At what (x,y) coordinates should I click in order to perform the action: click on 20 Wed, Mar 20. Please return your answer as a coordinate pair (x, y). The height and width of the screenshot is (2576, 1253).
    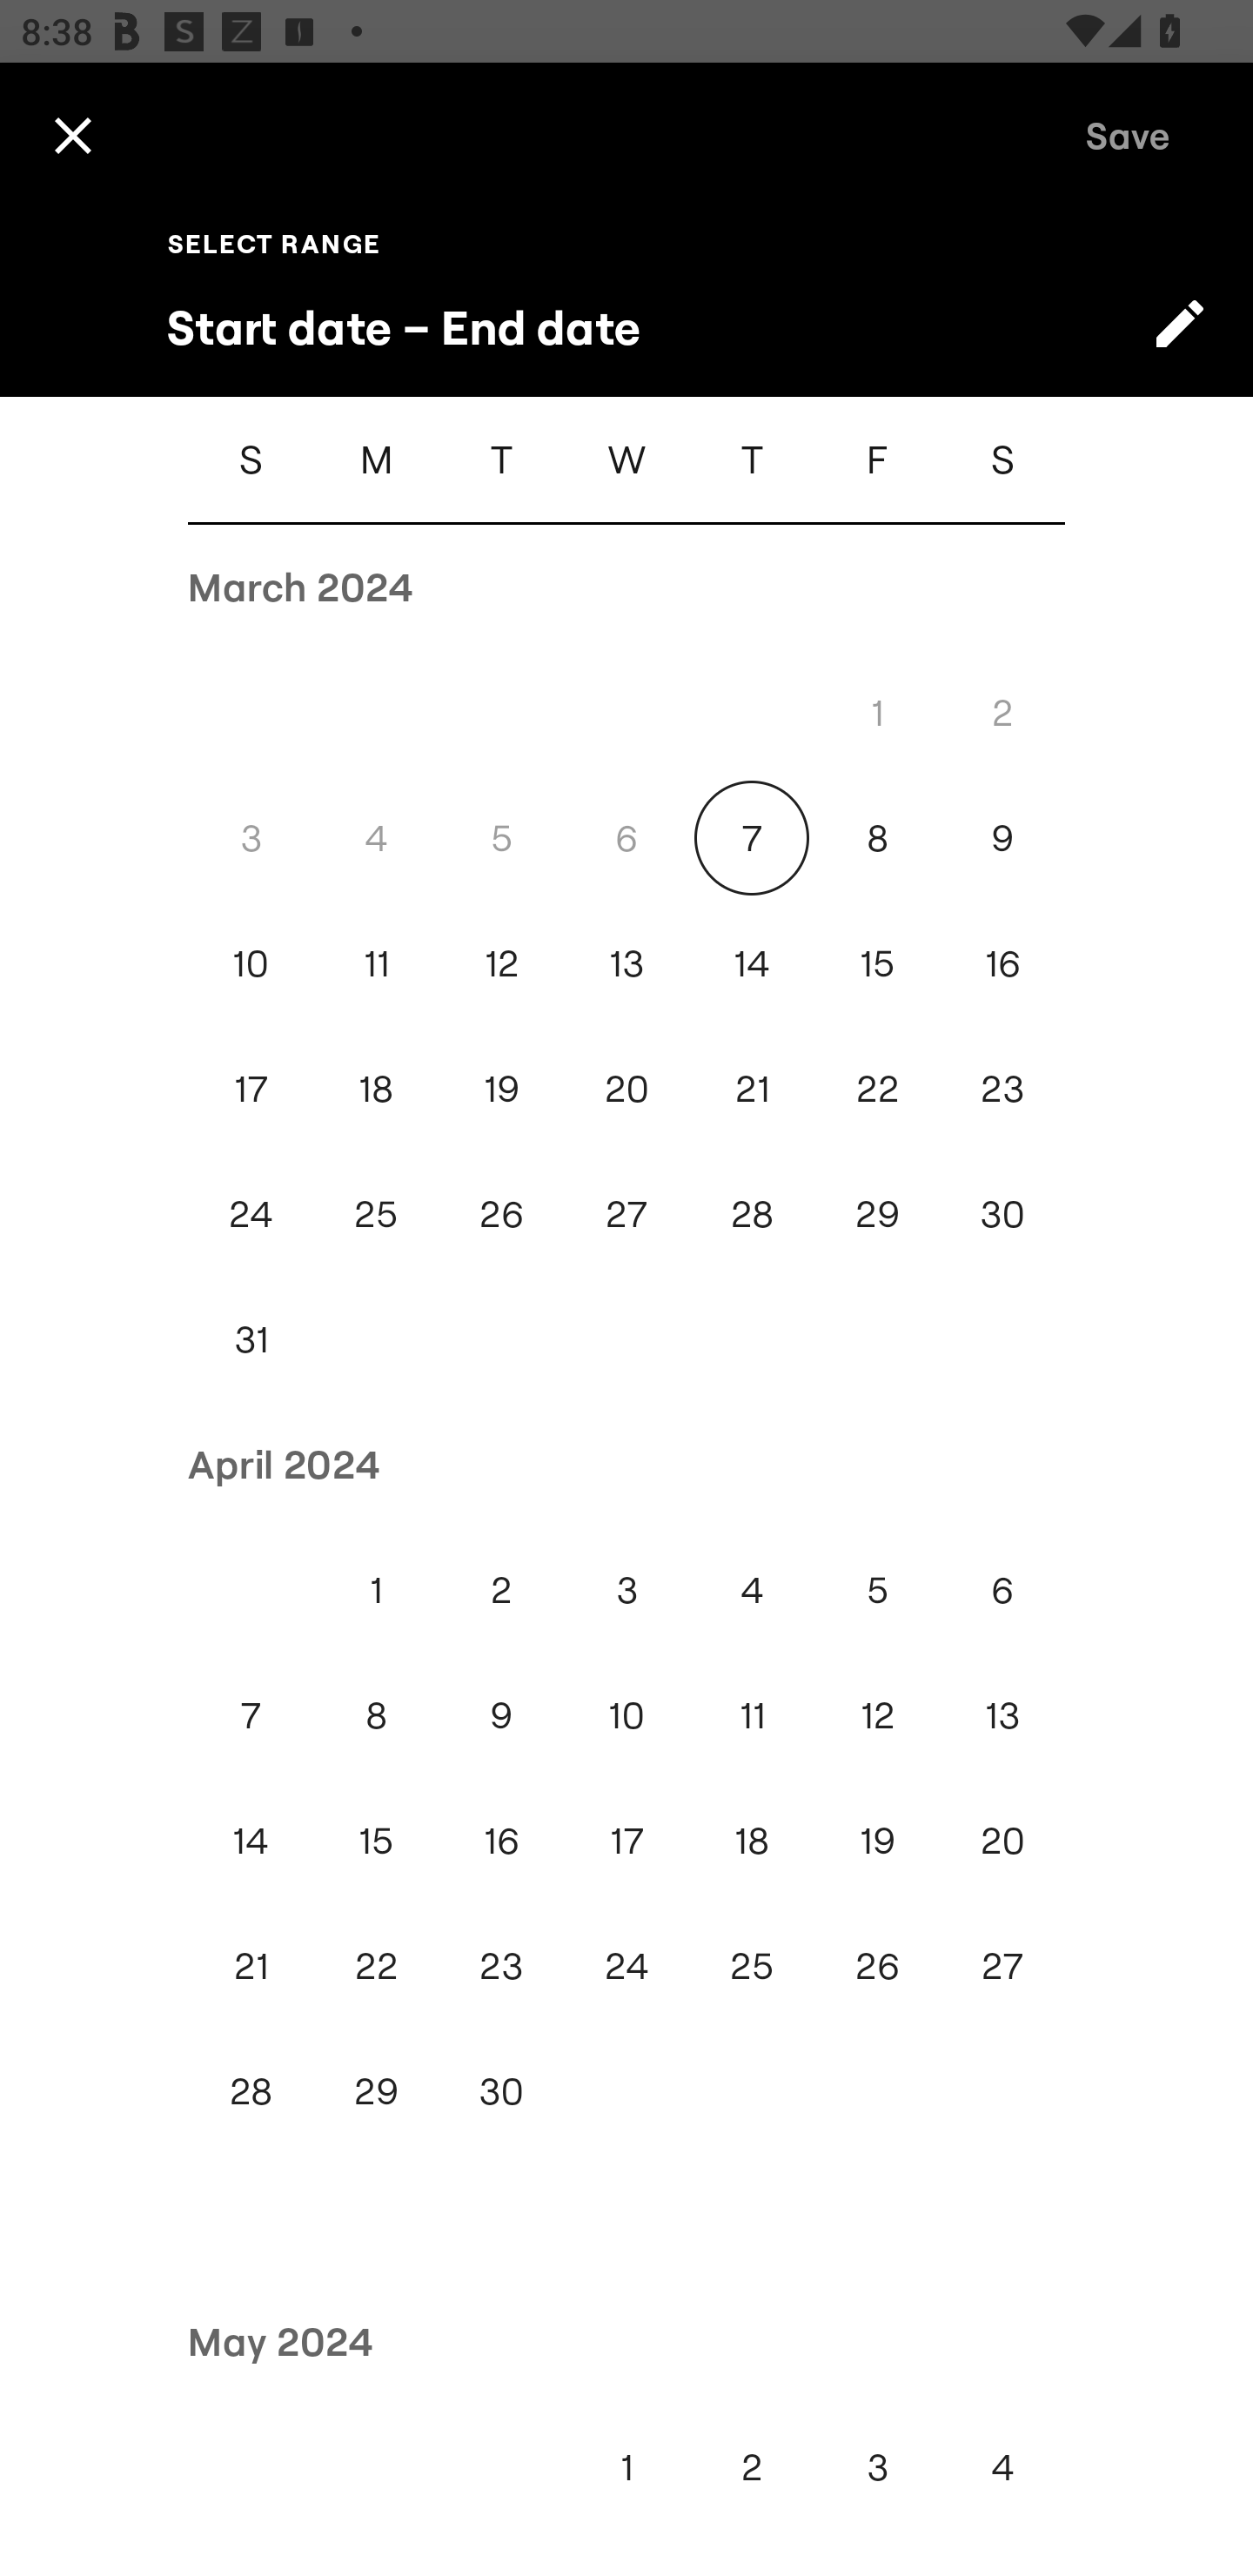
    Looking at the image, I should click on (626, 1088).